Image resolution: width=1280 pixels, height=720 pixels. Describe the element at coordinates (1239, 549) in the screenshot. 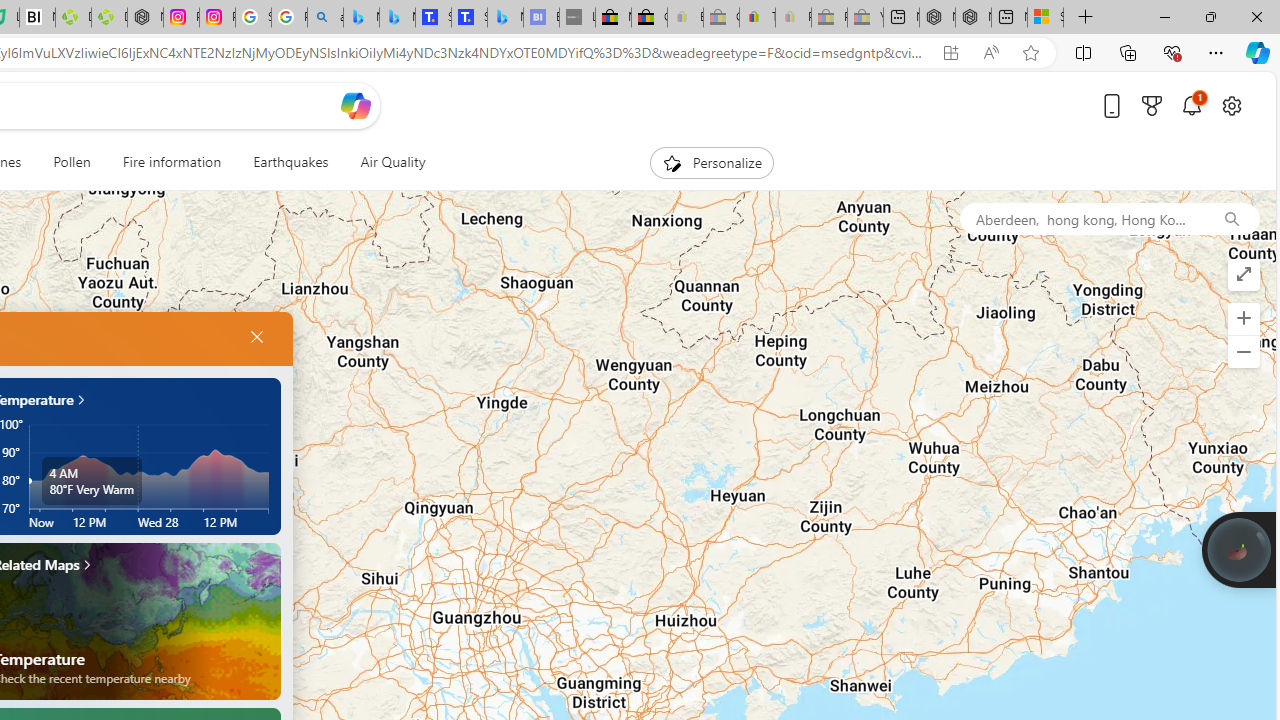

I see `Join us in planting real trees to help our planet!` at that location.